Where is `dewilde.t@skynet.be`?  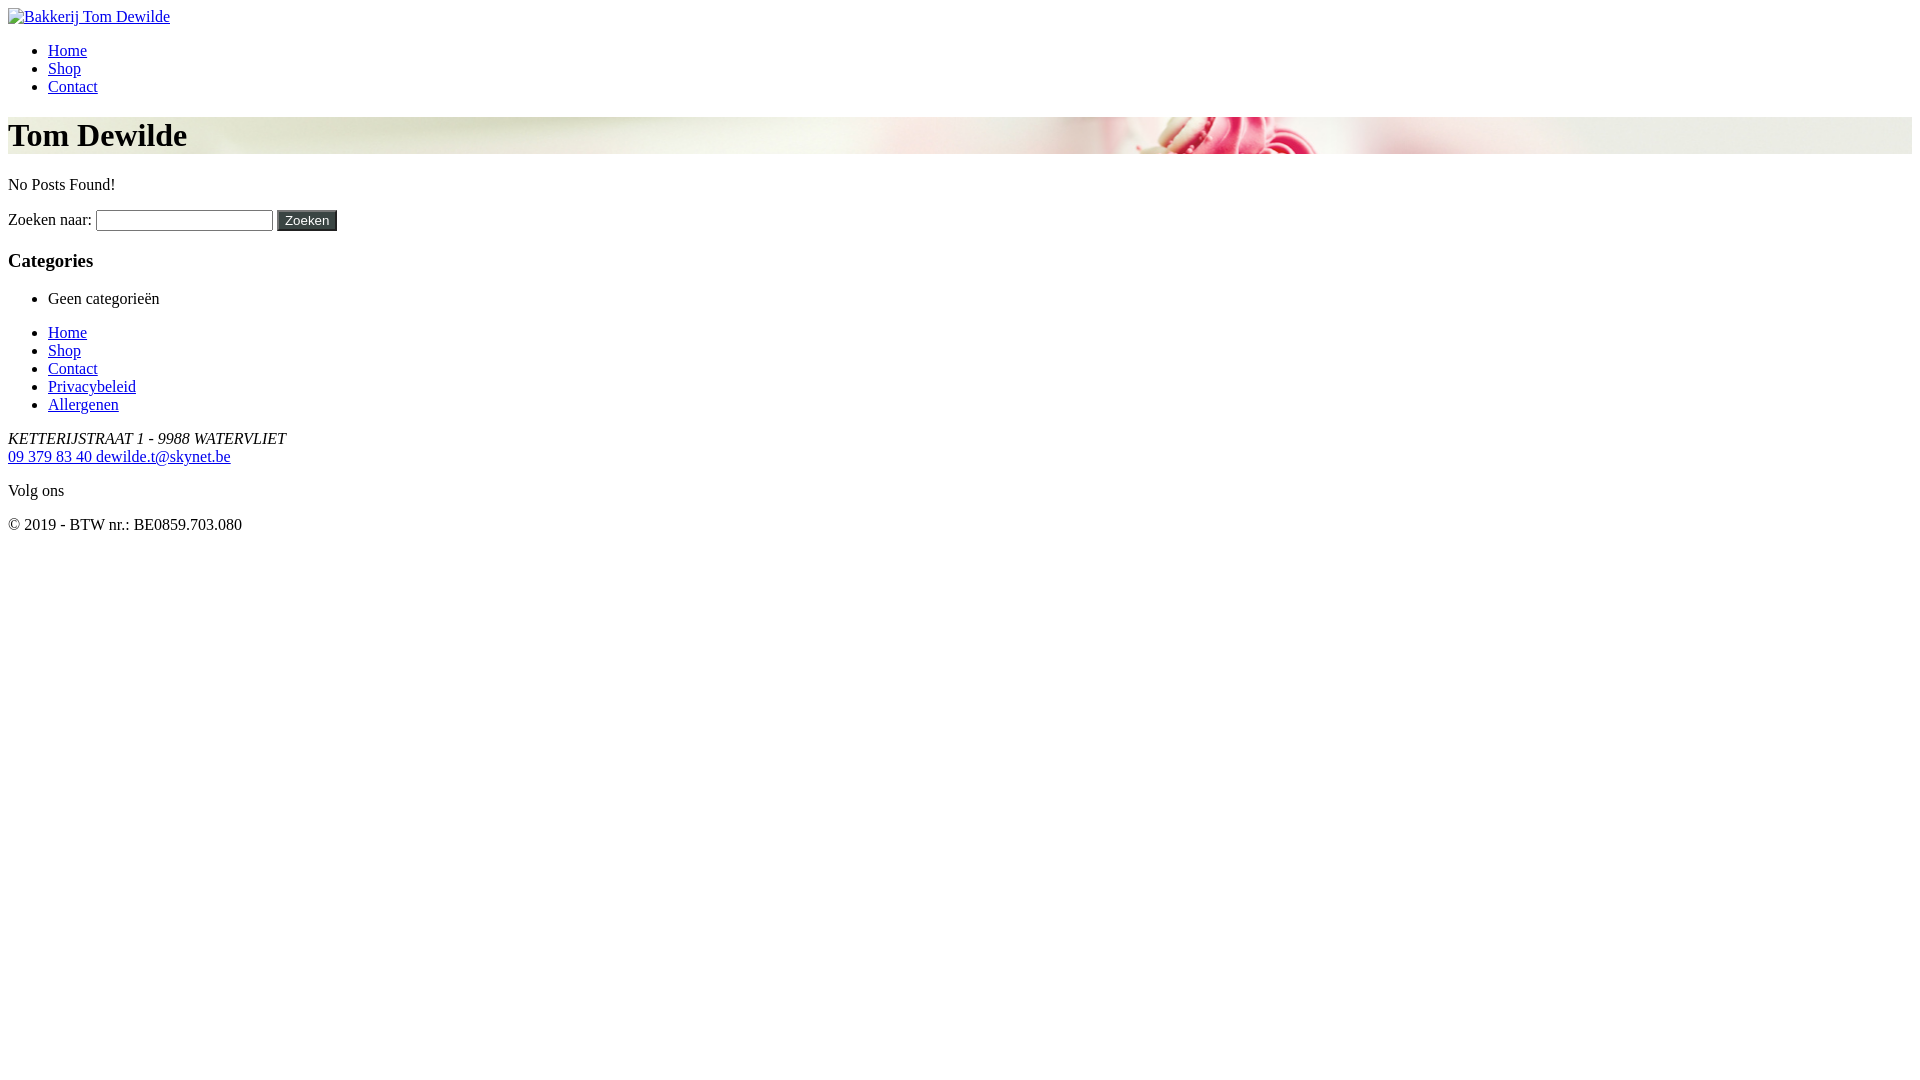
dewilde.t@skynet.be is located at coordinates (164, 456).